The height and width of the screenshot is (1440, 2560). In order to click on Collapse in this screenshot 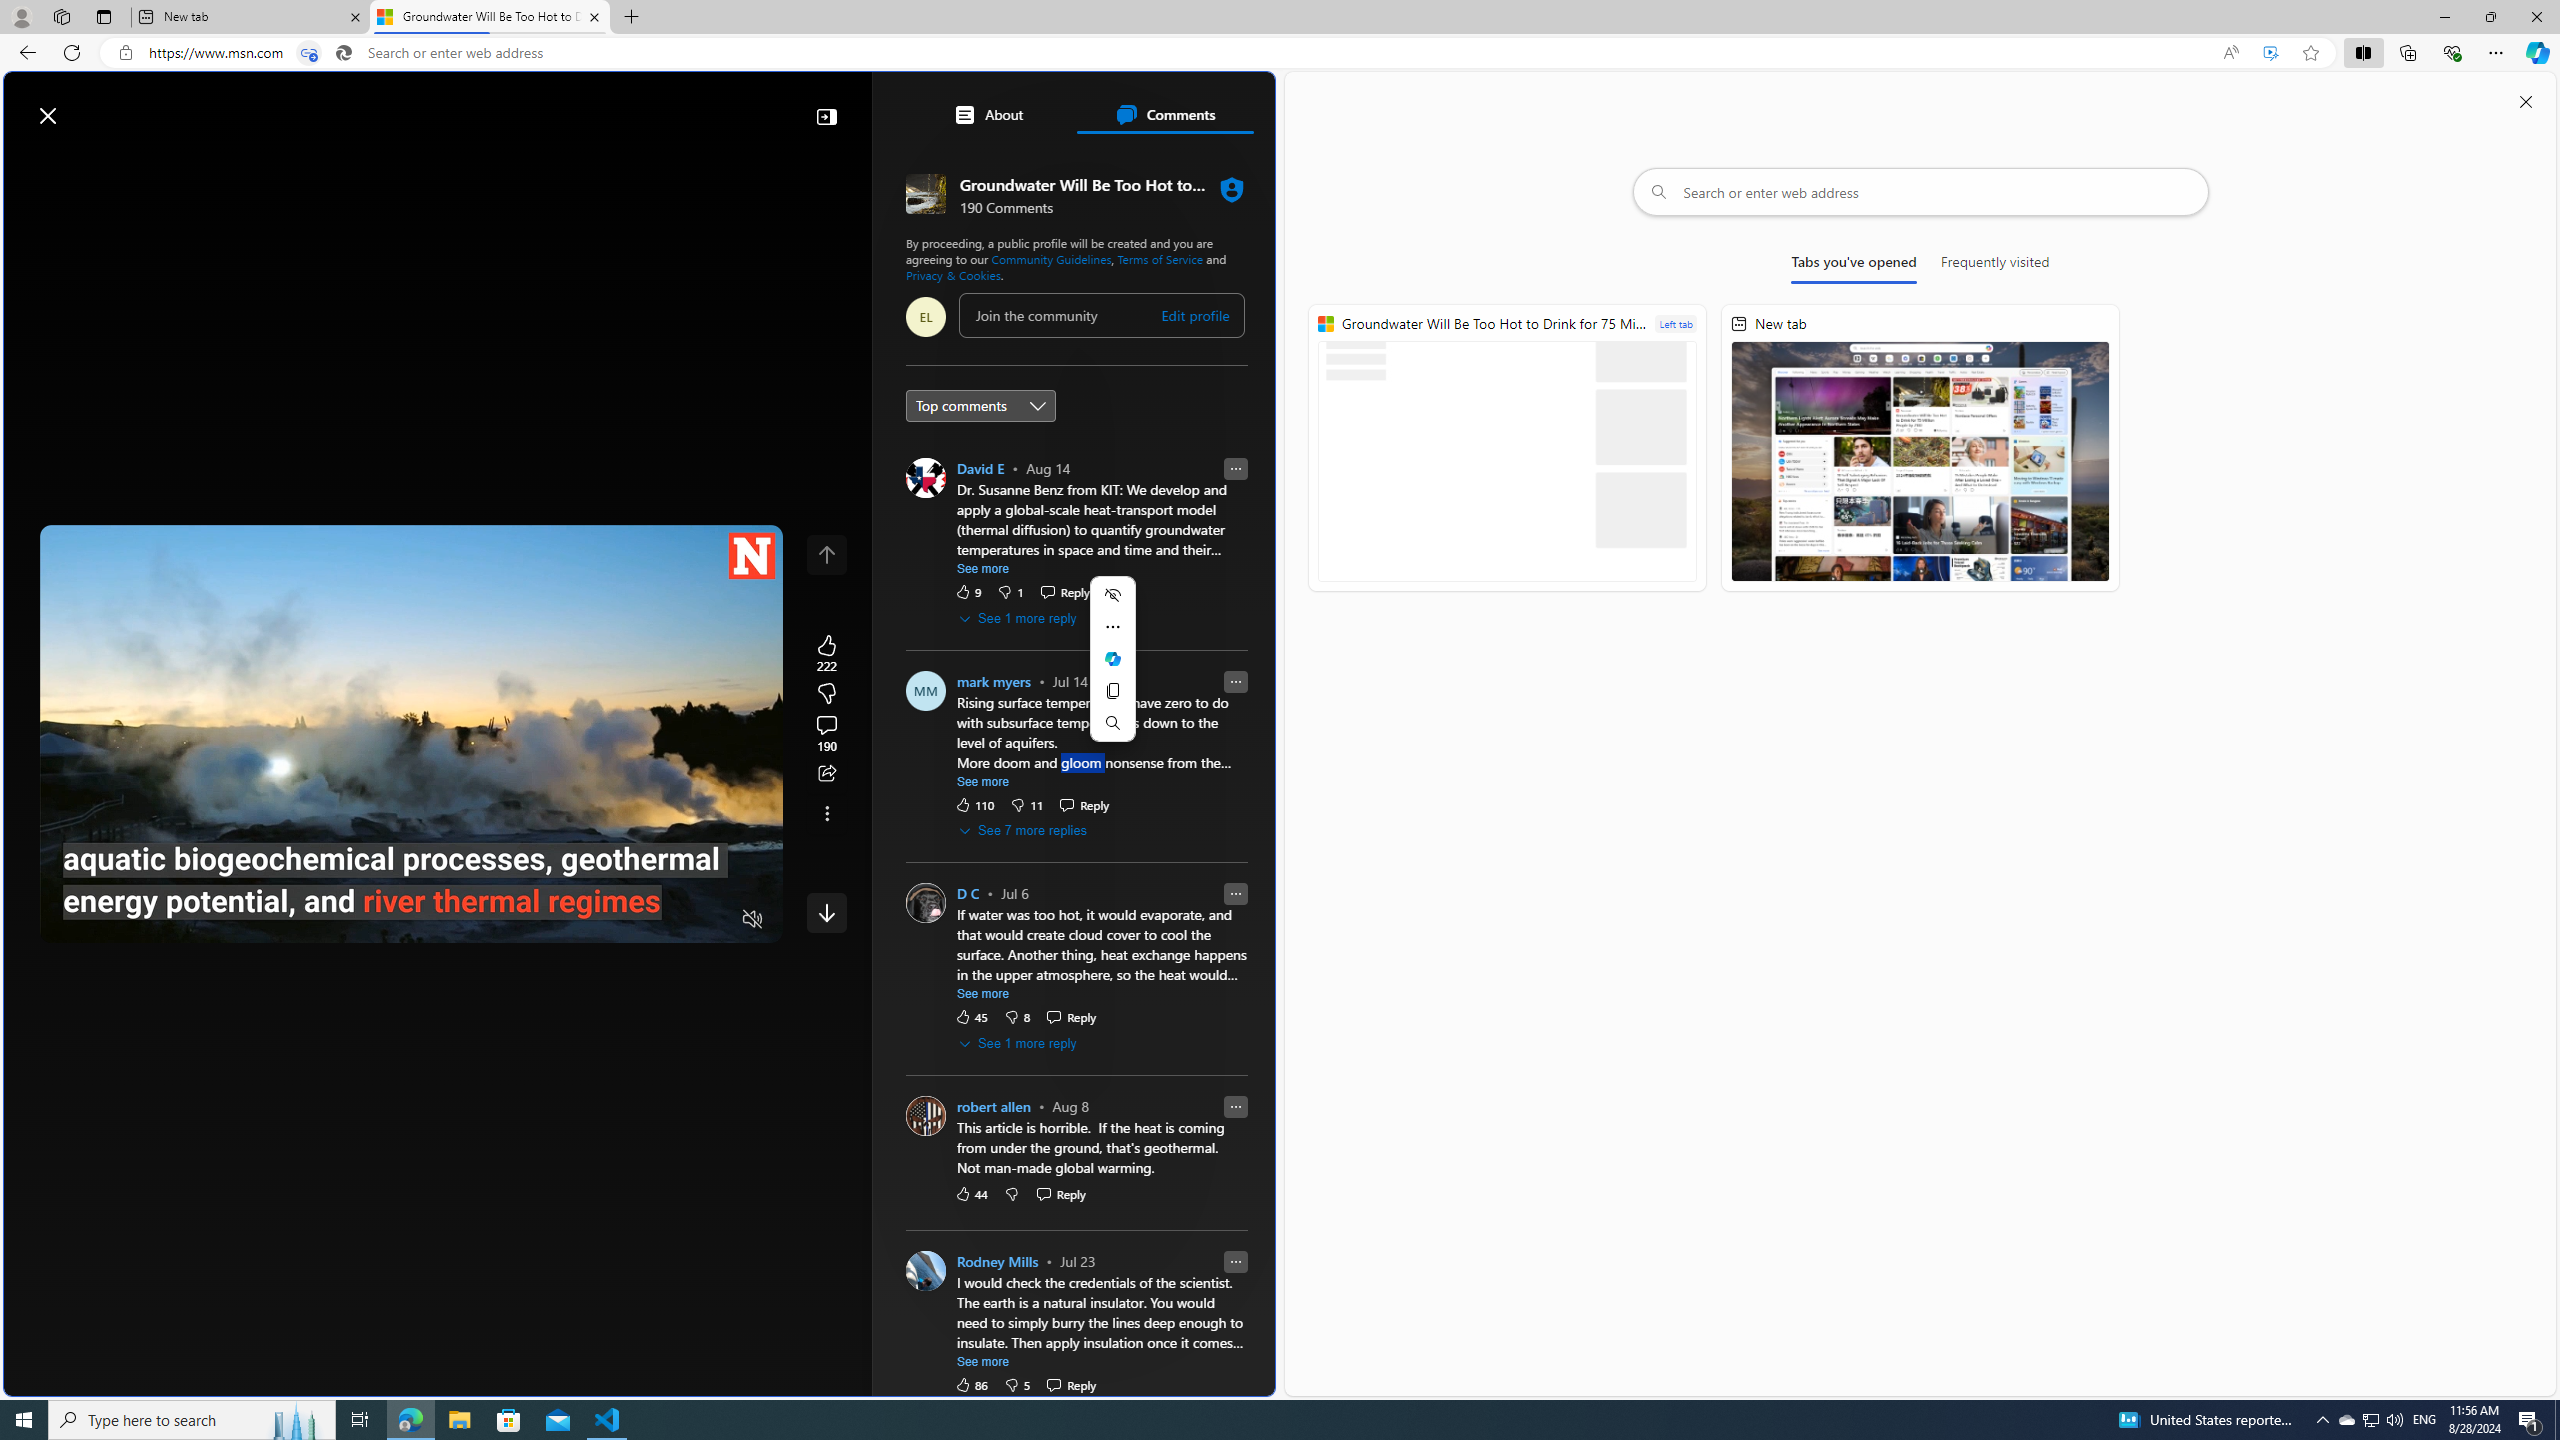, I will do `click(826, 116)`.